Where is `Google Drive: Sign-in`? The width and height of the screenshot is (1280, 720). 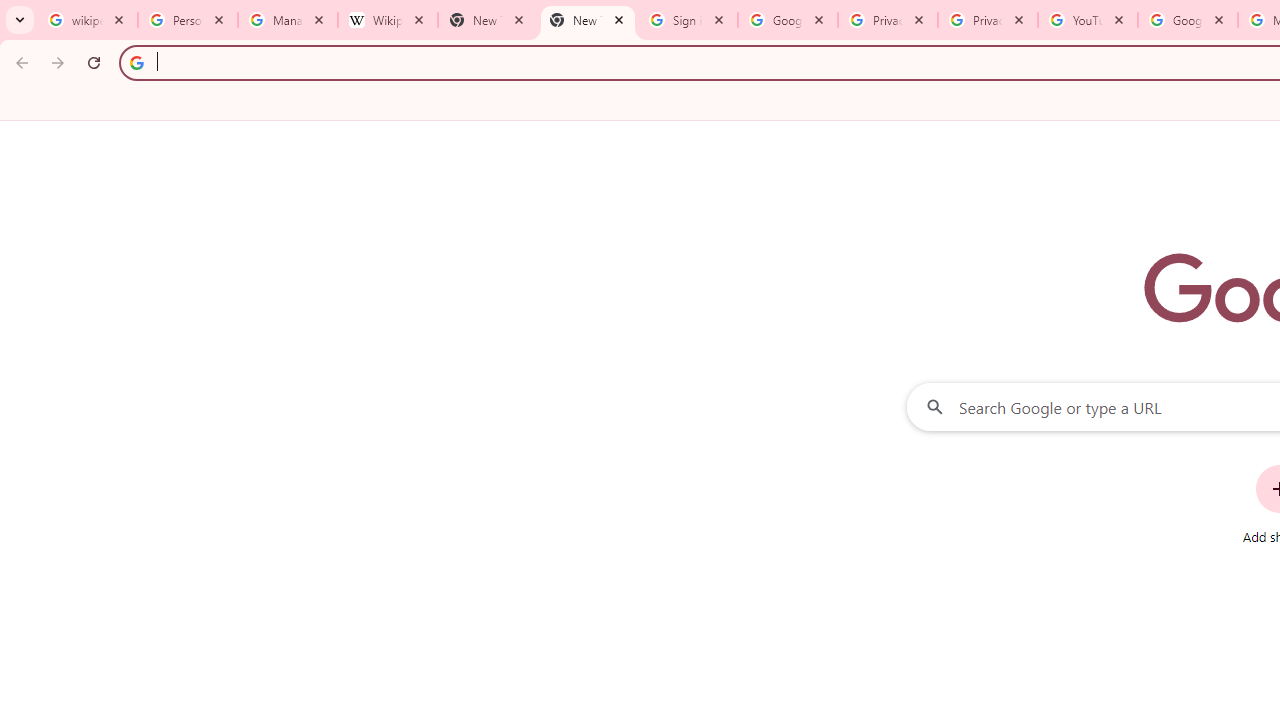
Google Drive: Sign-in is located at coordinates (788, 20).